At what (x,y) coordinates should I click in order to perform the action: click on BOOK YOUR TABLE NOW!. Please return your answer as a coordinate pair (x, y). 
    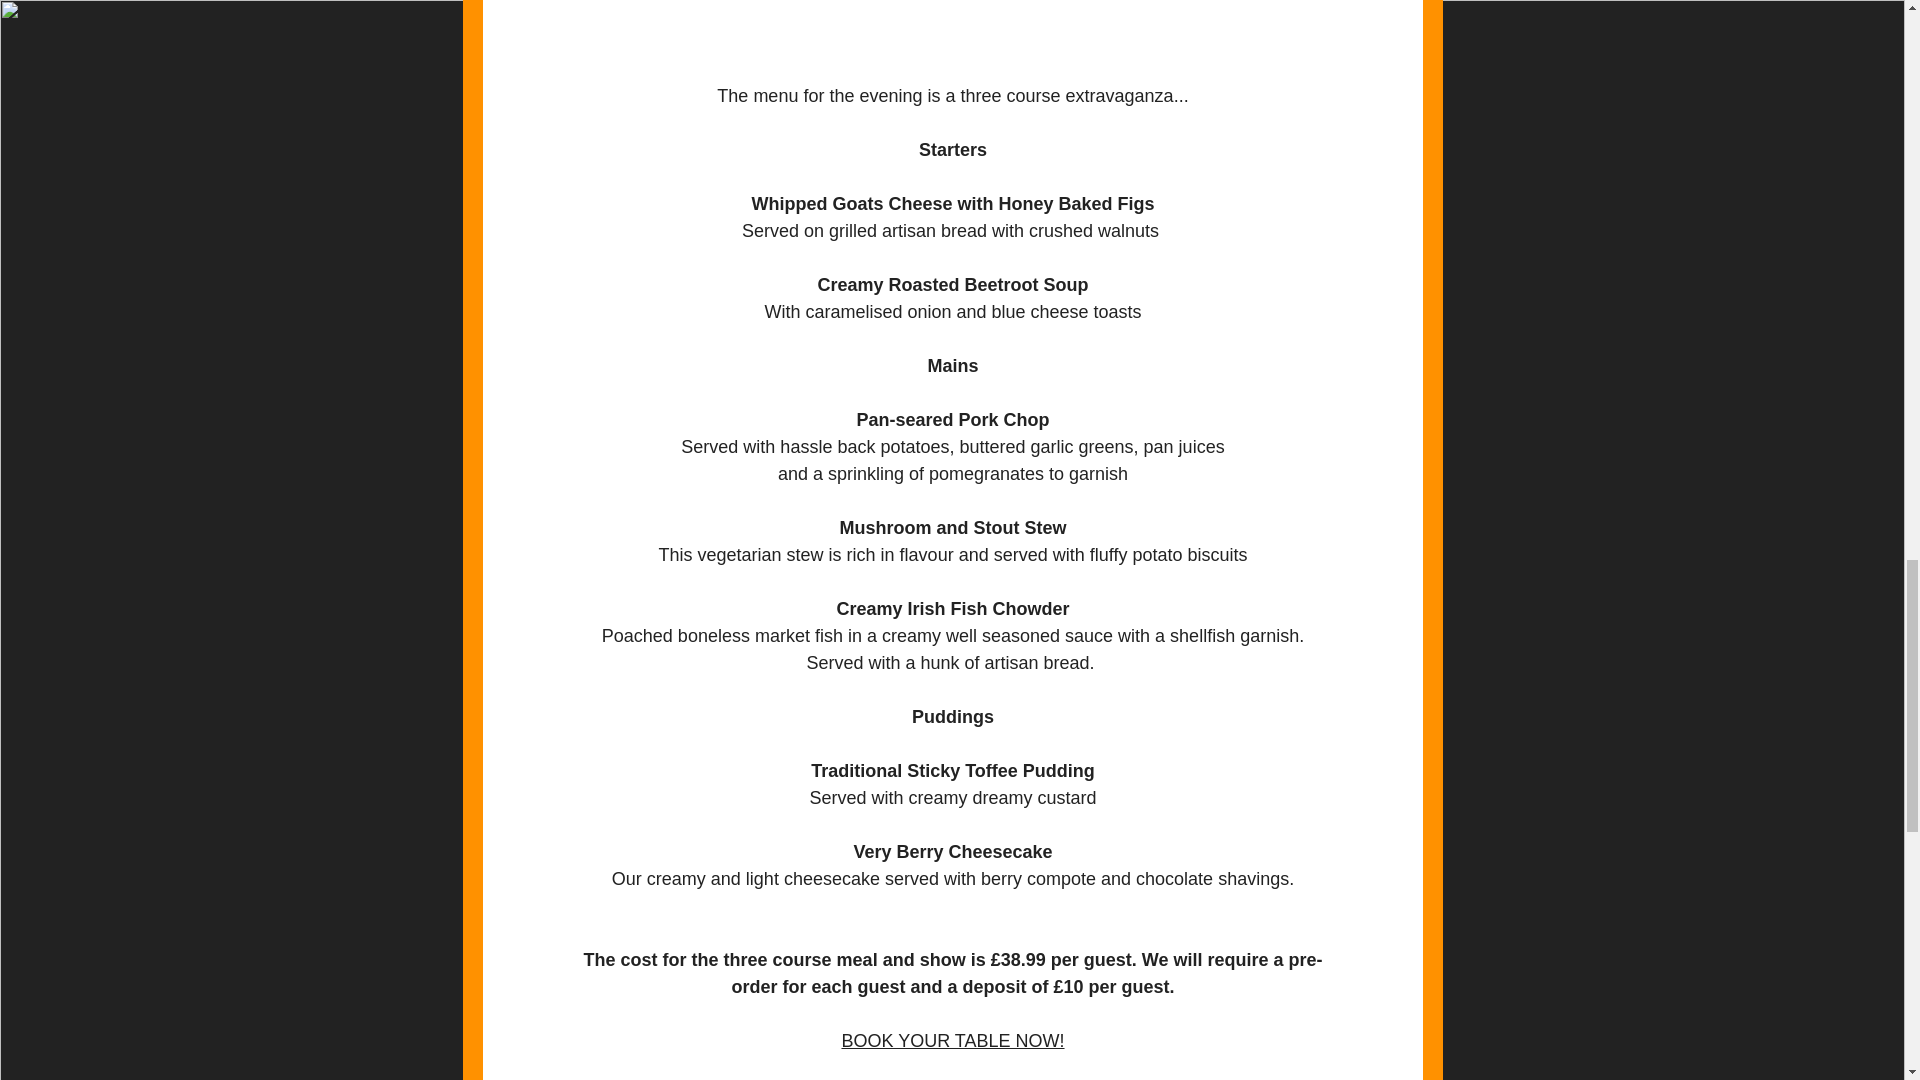
    Looking at the image, I should click on (952, 1040).